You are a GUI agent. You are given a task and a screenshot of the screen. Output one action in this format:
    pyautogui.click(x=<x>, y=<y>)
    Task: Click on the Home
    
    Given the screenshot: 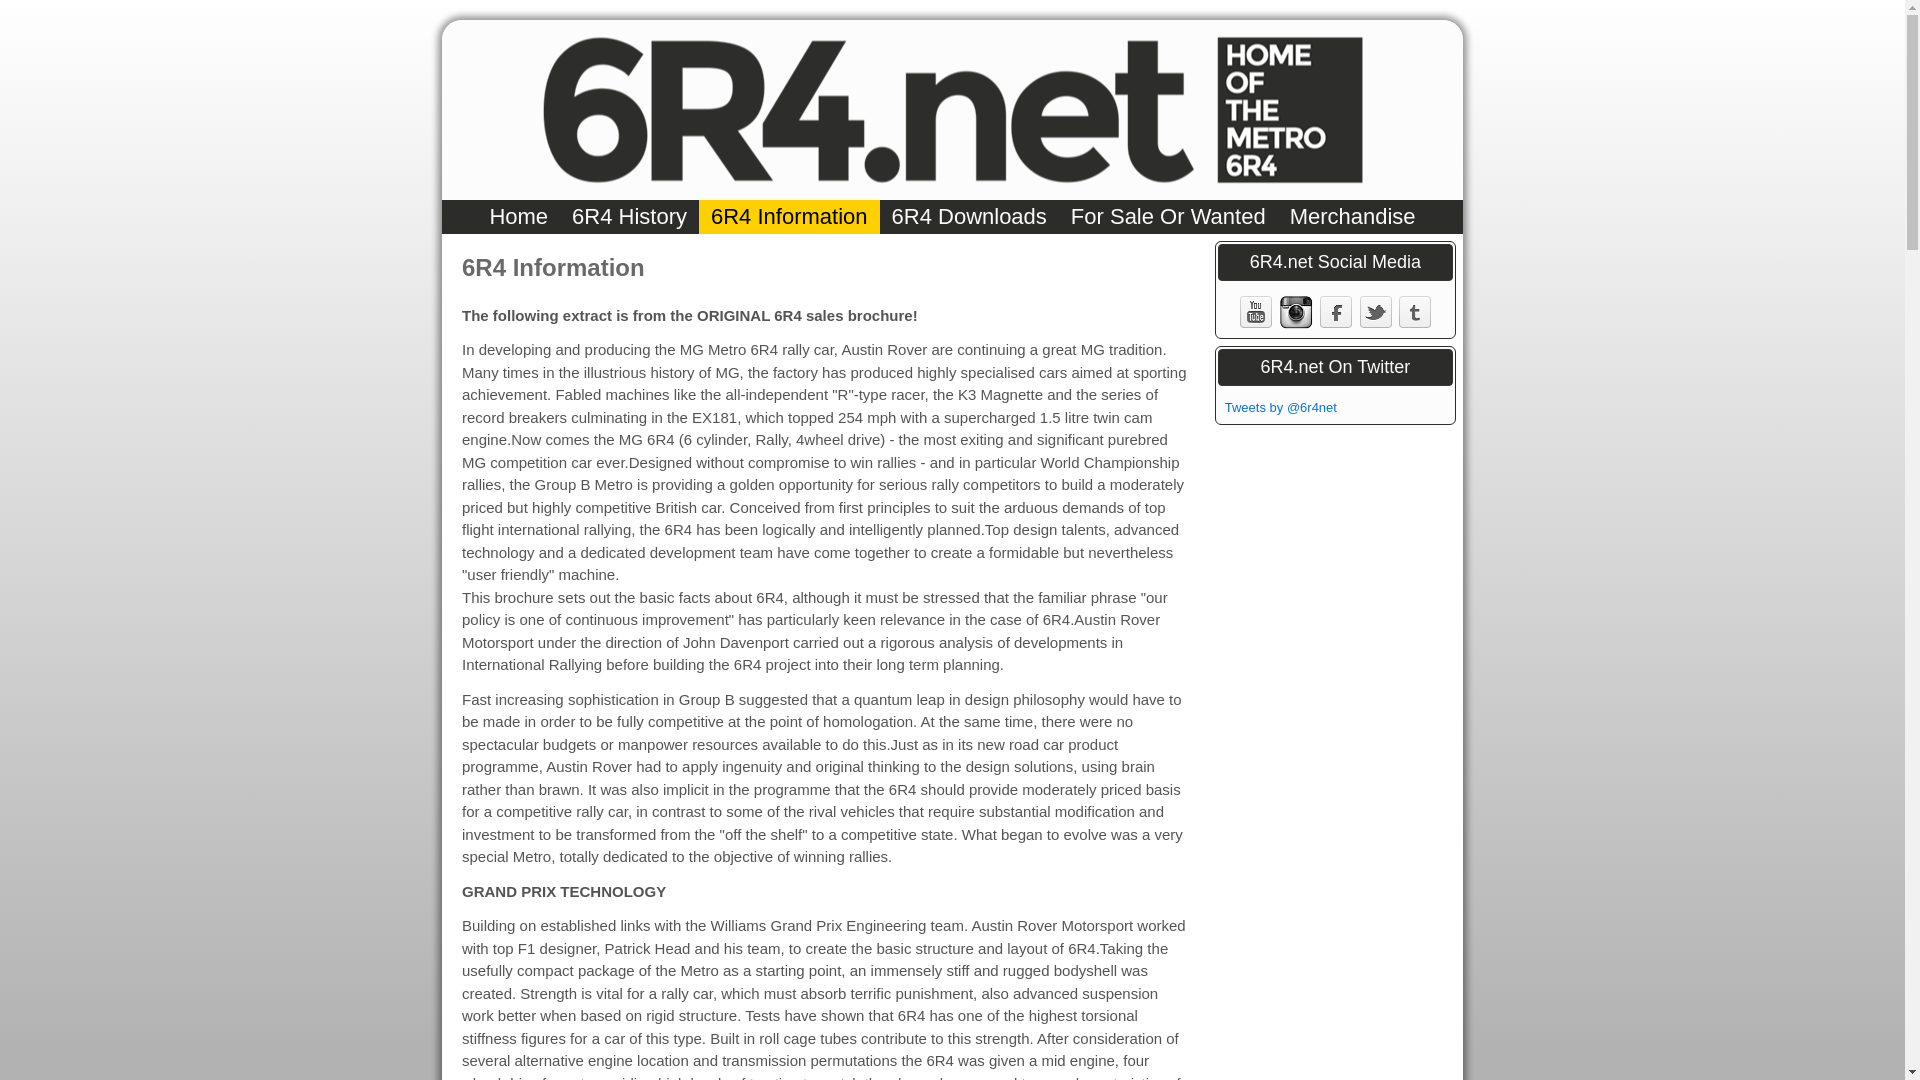 What is the action you would take?
    pyautogui.click(x=518, y=216)
    